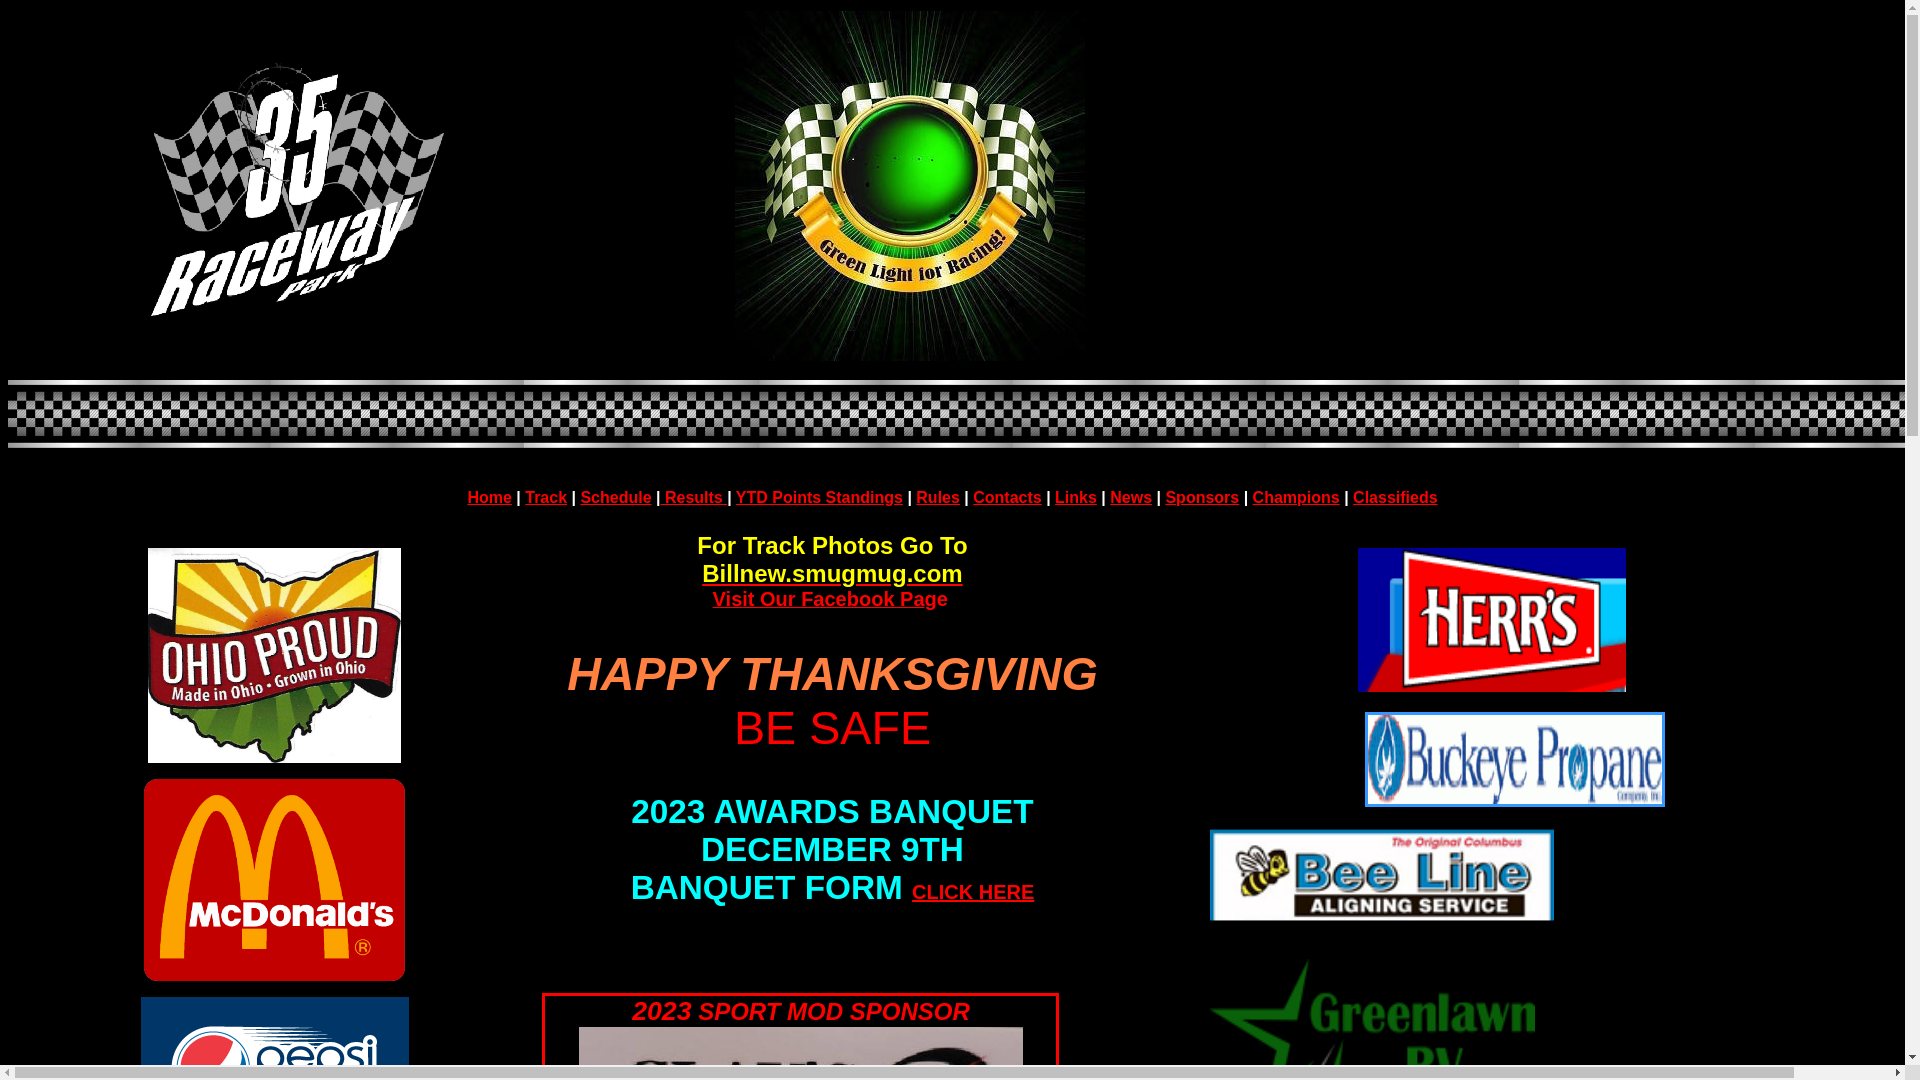 The image size is (1920, 1080). I want to click on Links, so click(1076, 496).